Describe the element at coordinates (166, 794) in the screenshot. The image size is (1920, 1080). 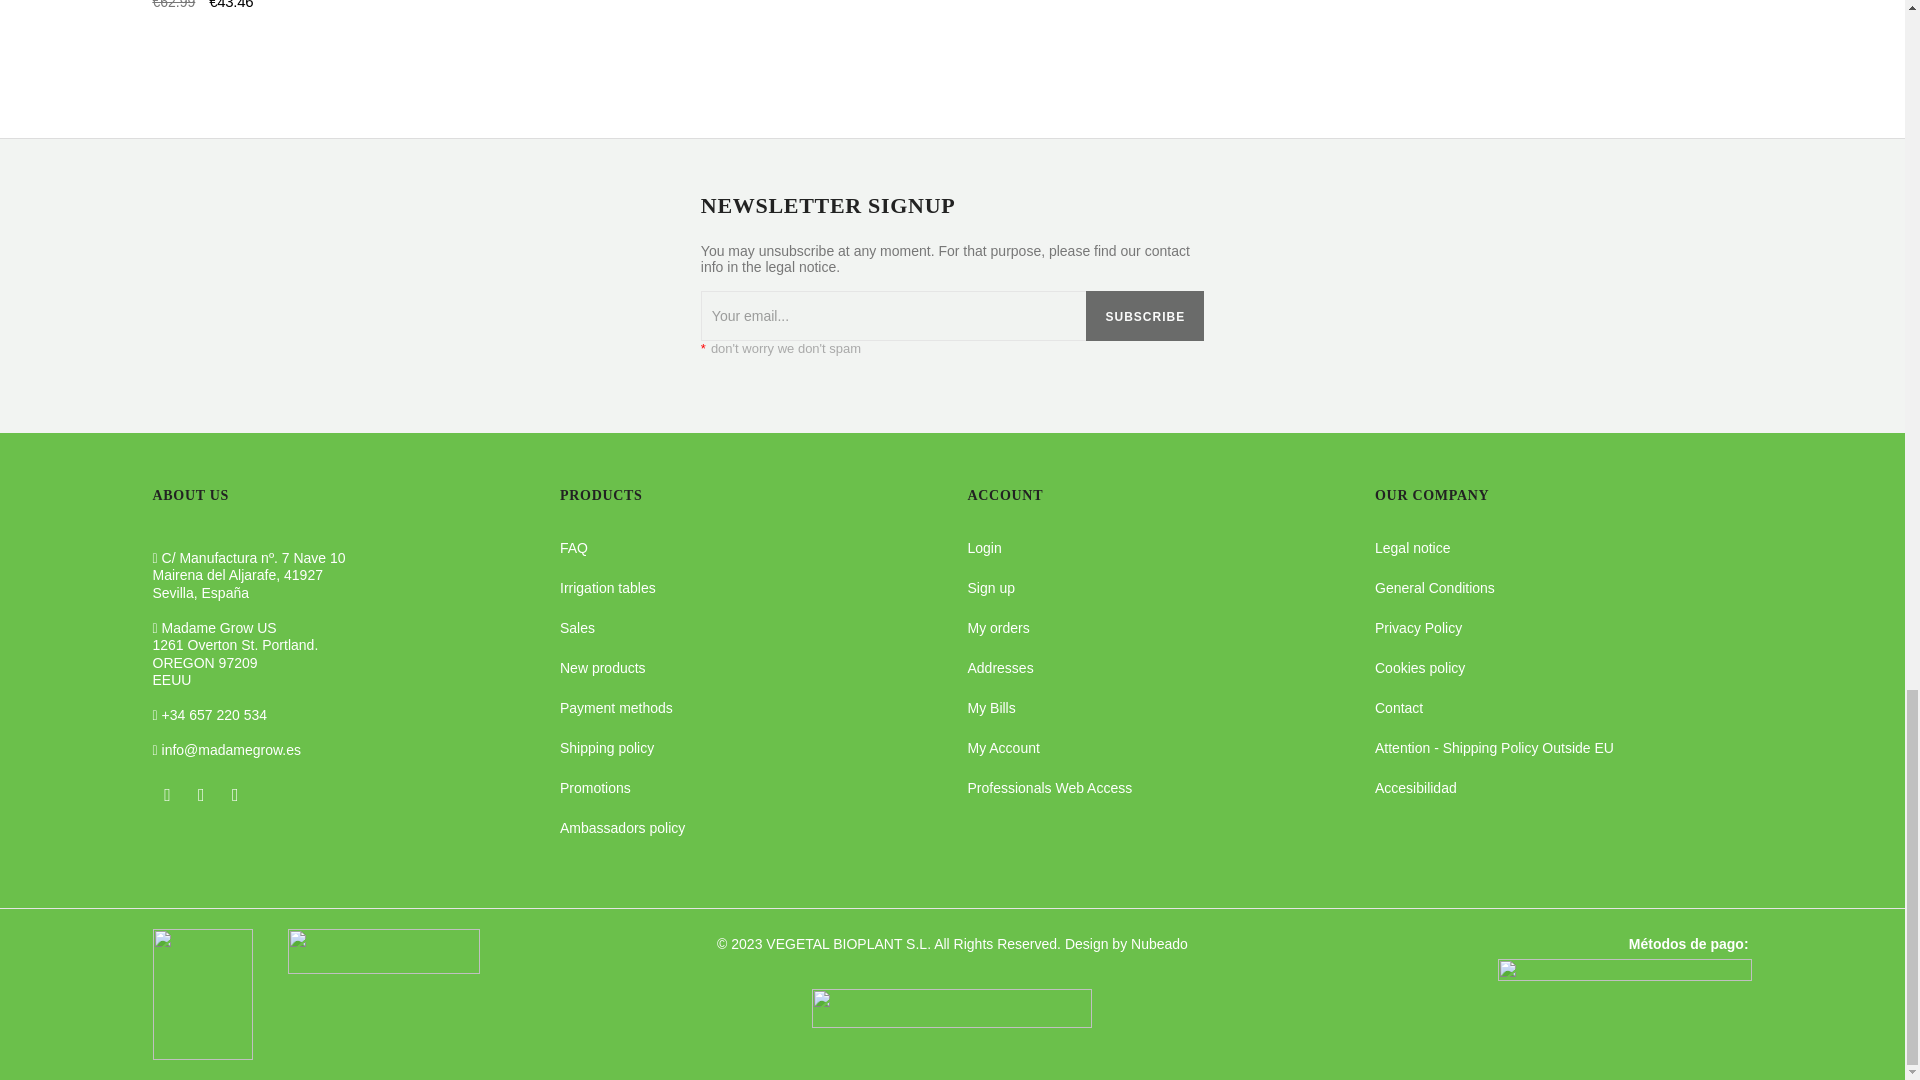
I see `Facebook` at that location.